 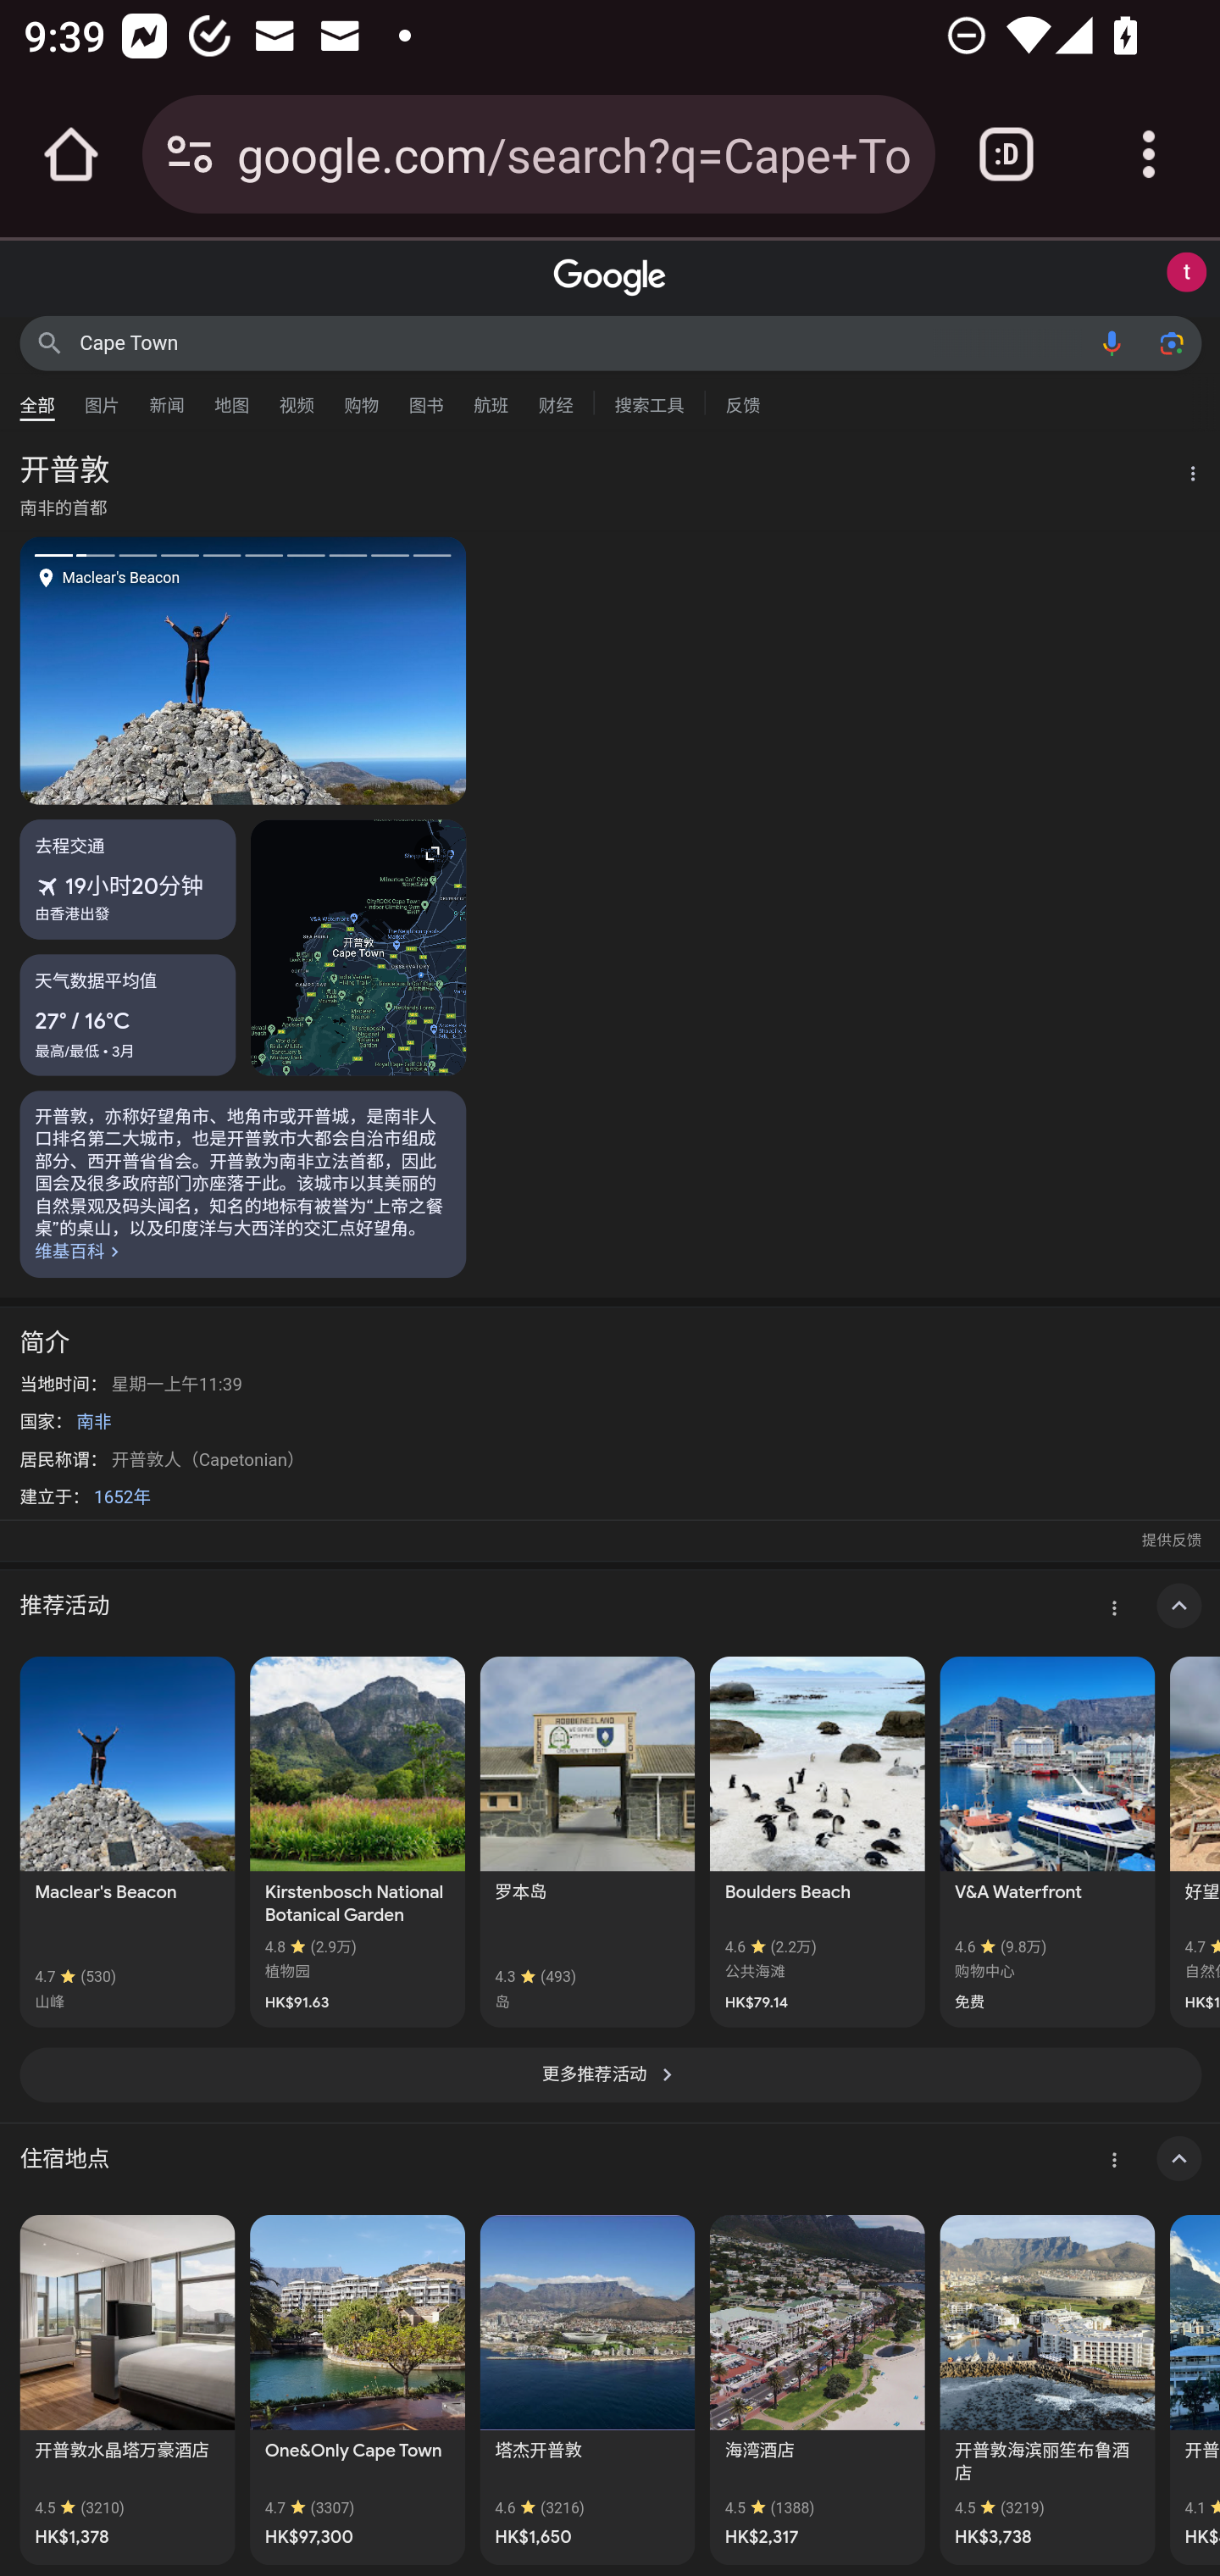 What do you see at coordinates (128, 1014) in the screenshot?
I see `天气数据平均值 27° / 16°C 最高/最低 • 3月` at bounding box center [128, 1014].